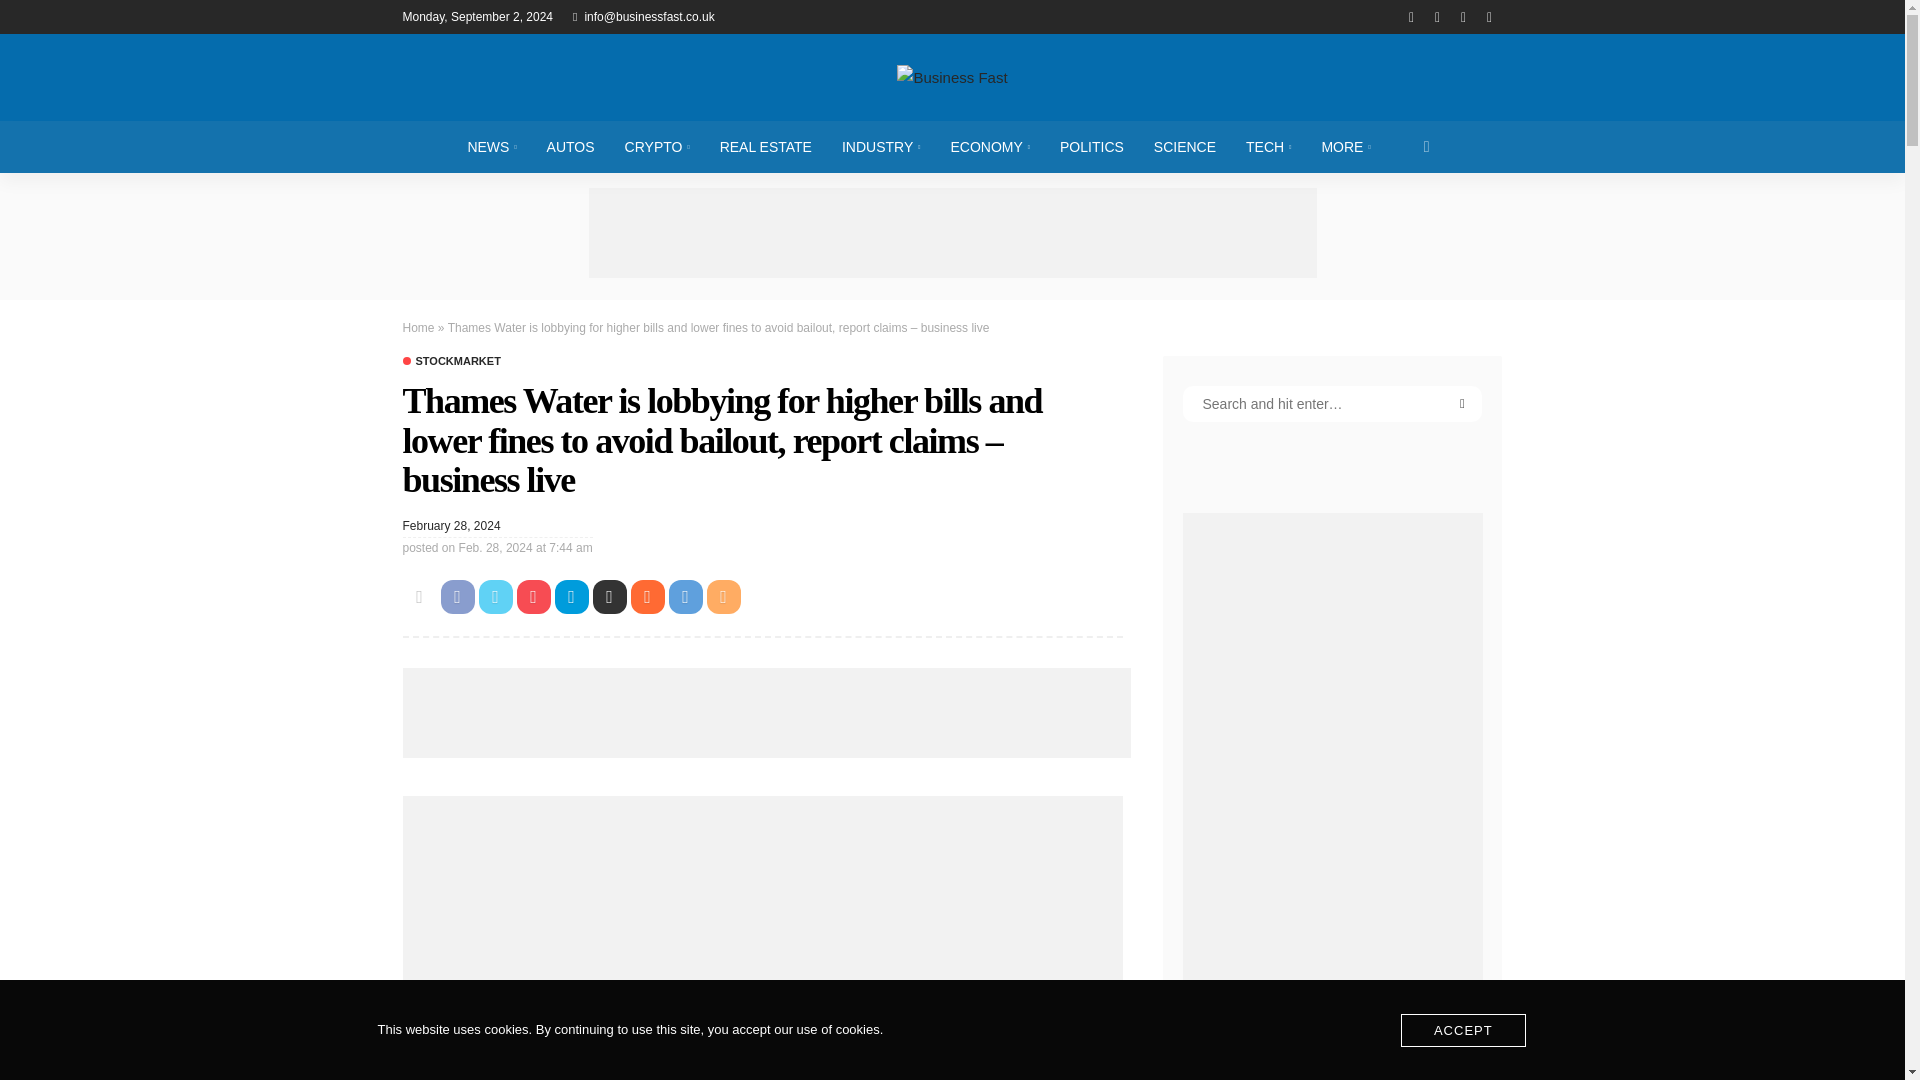 This screenshot has width=1920, height=1080. I want to click on Advertisement, so click(951, 232).